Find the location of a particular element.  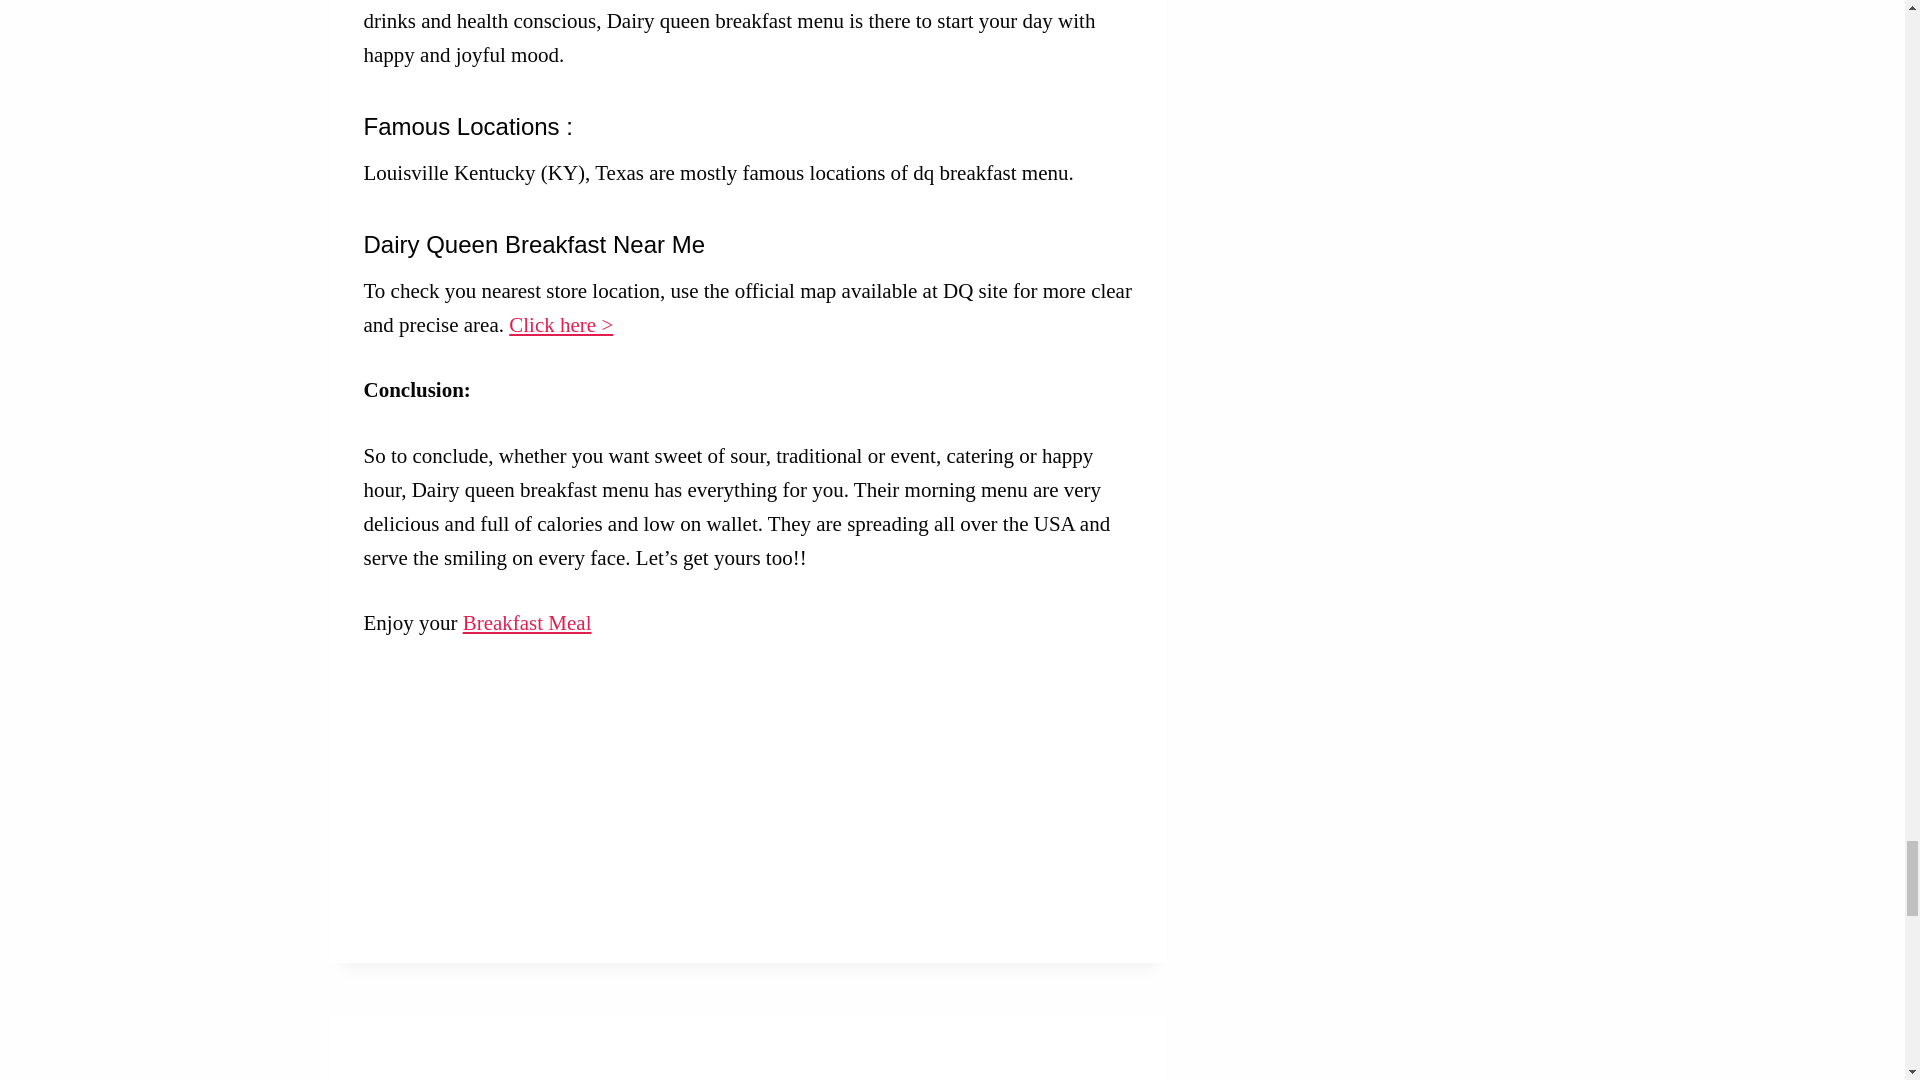

Breakfast Meal is located at coordinates (526, 623).